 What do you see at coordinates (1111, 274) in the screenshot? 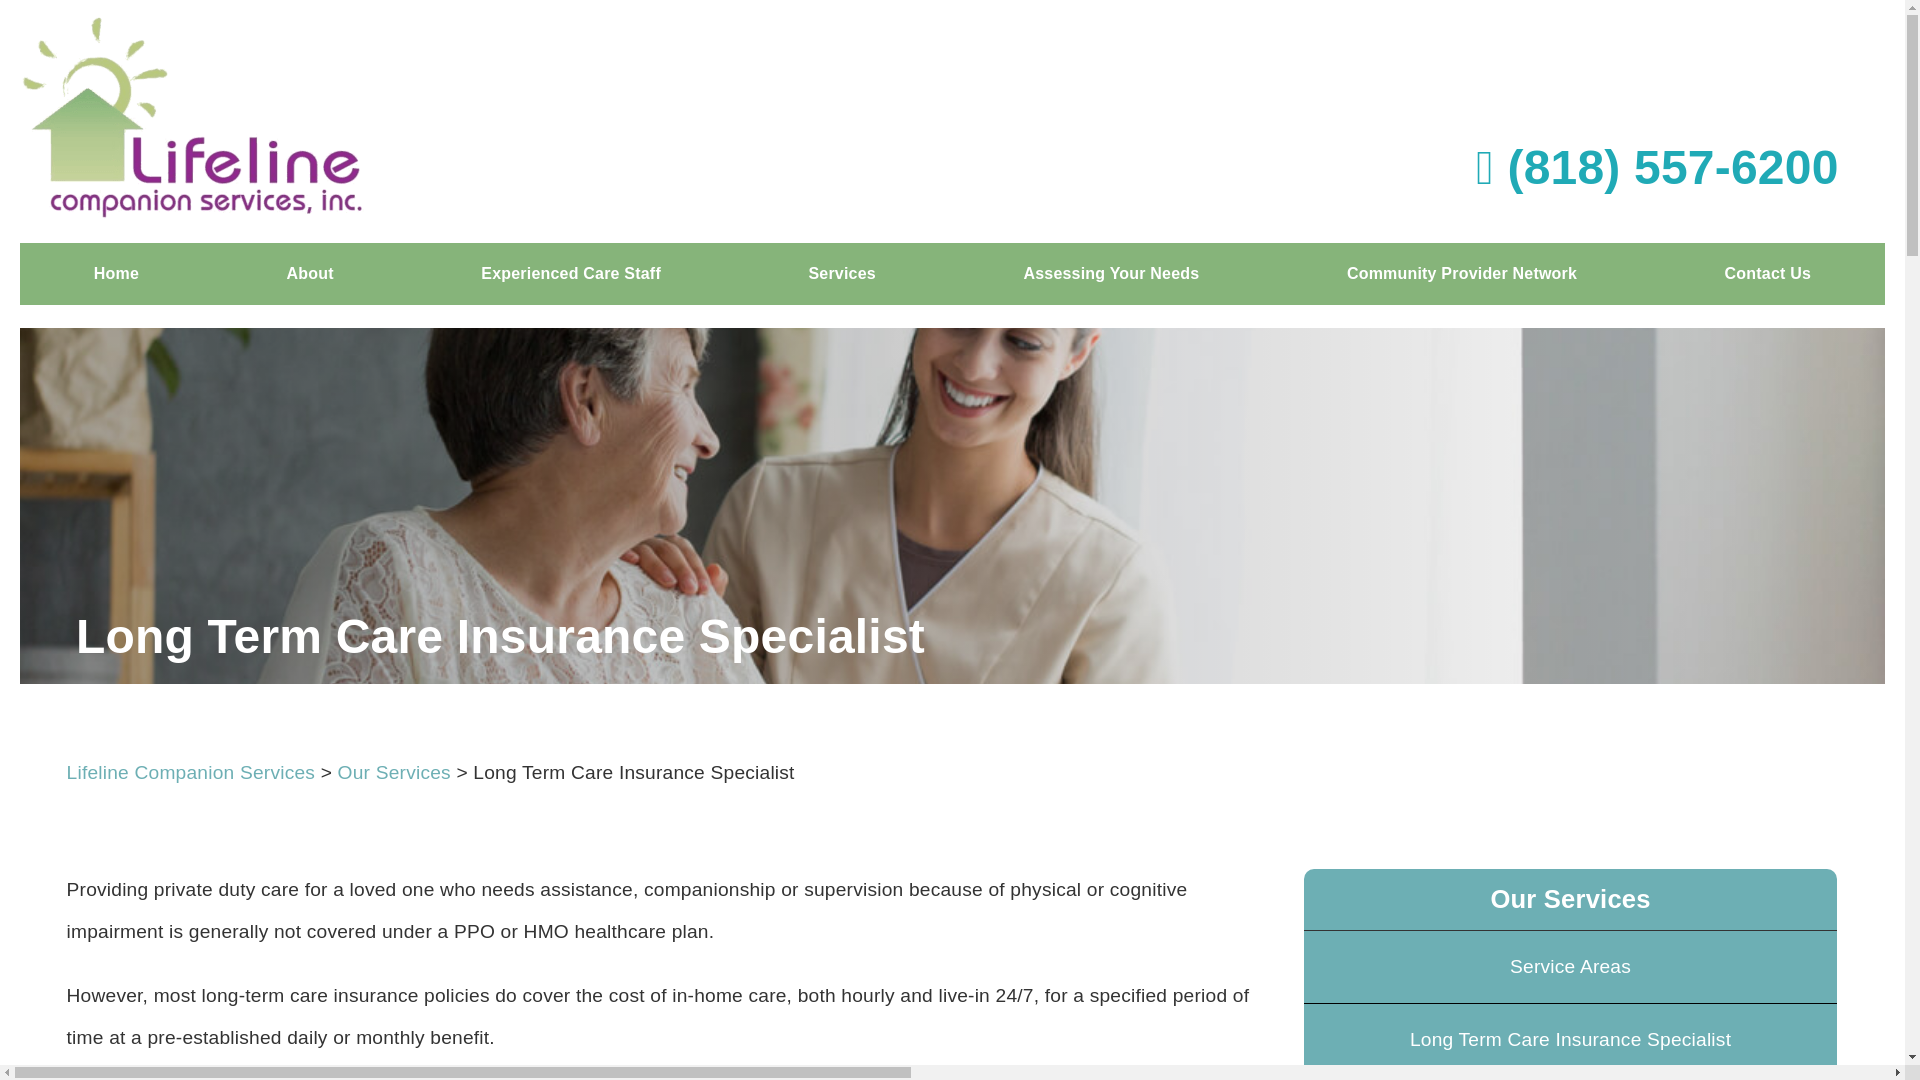
I see `Assessing Your Needs` at bounding box center [1111, 274].